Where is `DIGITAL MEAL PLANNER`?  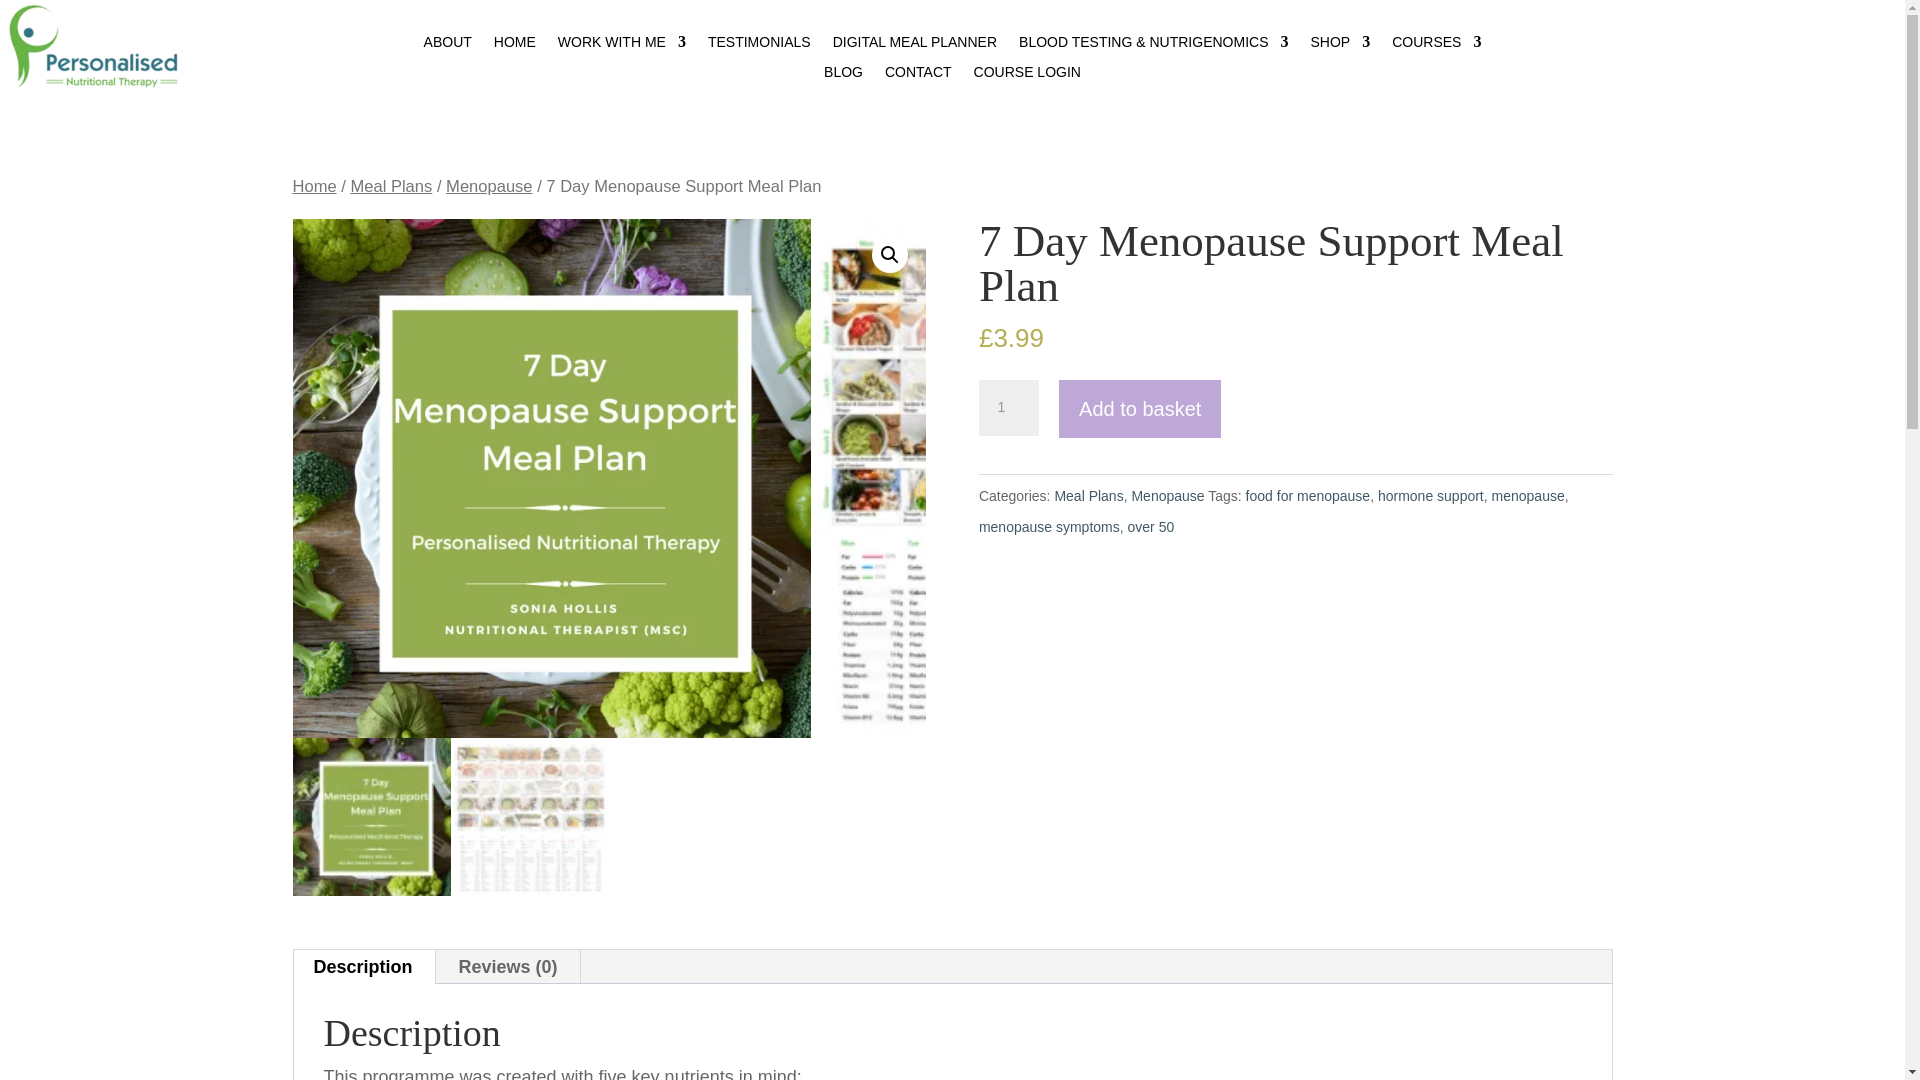
DIGITAL MEAL PLANNER is located at coordinates (914, 46).